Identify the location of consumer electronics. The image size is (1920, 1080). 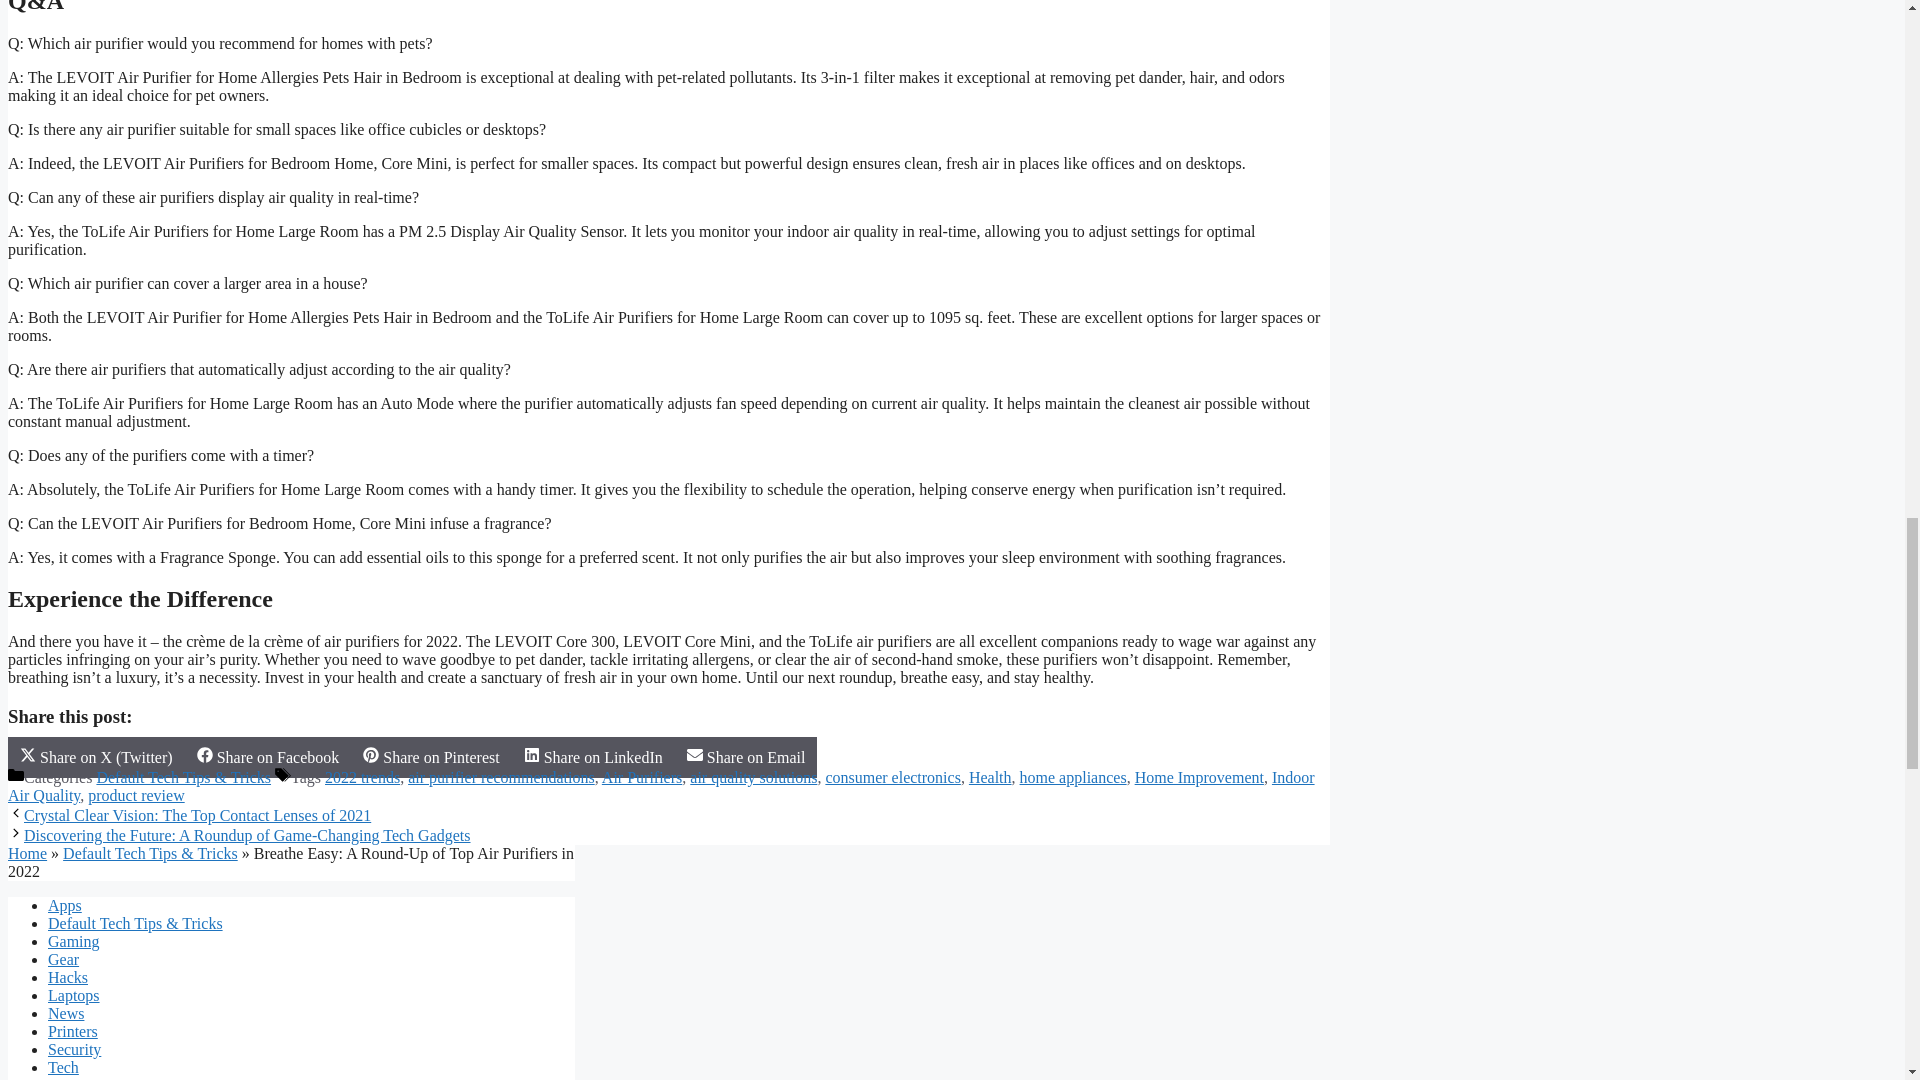
(893, 777).